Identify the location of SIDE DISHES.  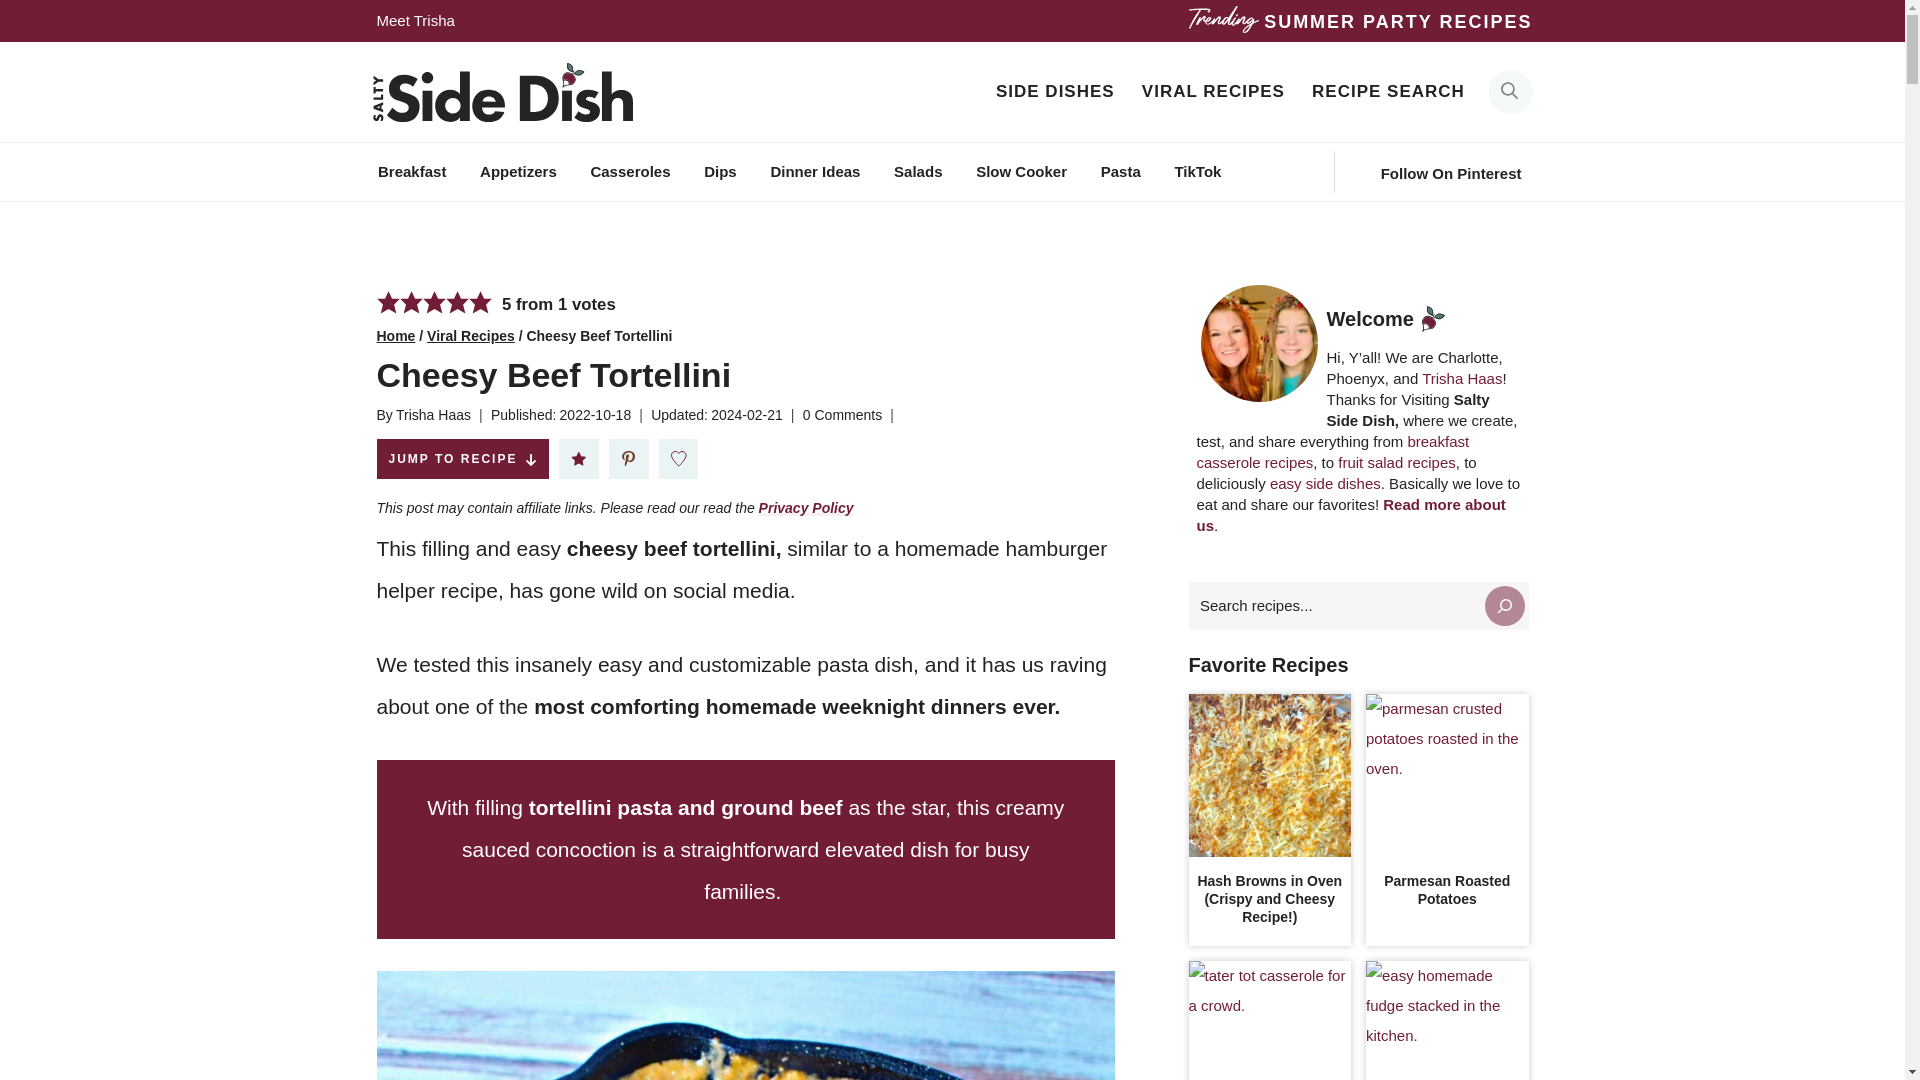
(1054, 91).